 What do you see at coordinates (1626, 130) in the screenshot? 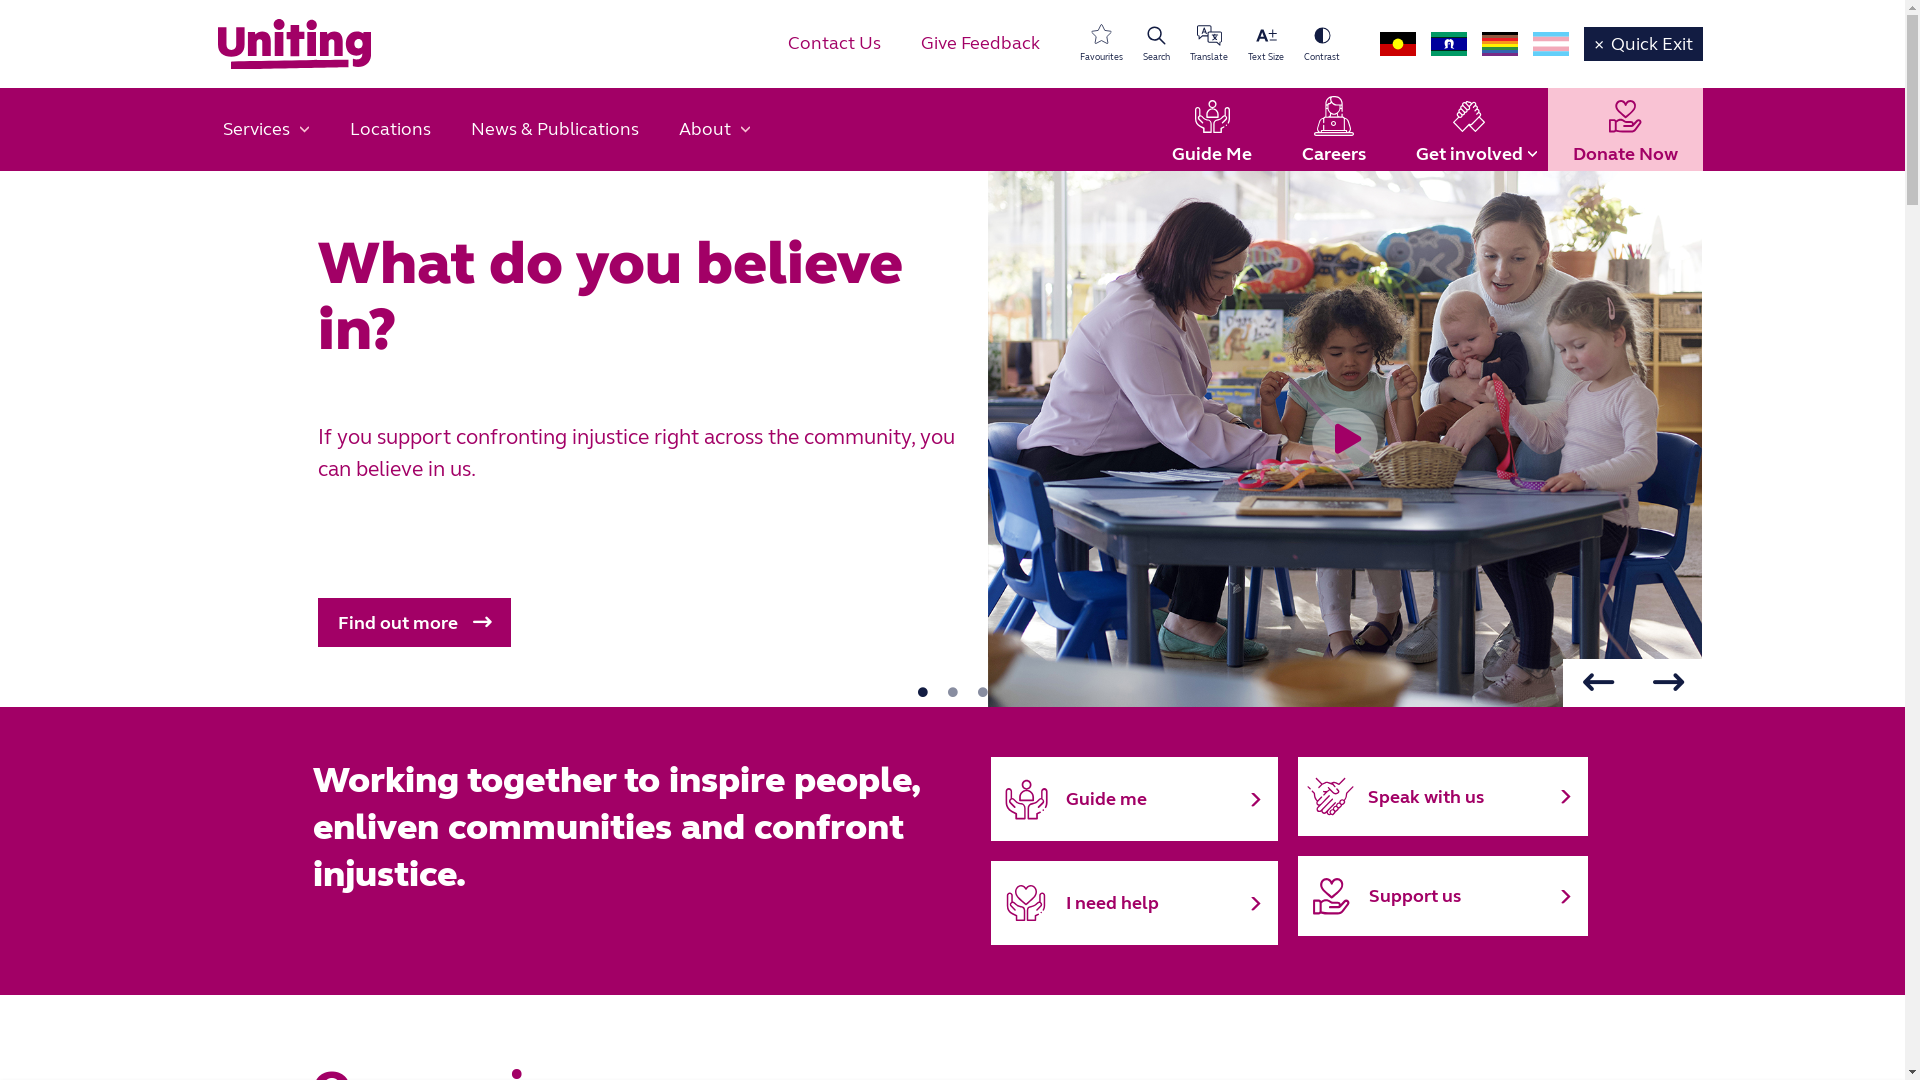
I see `Donate Now` at bounding box center [1626, 130].